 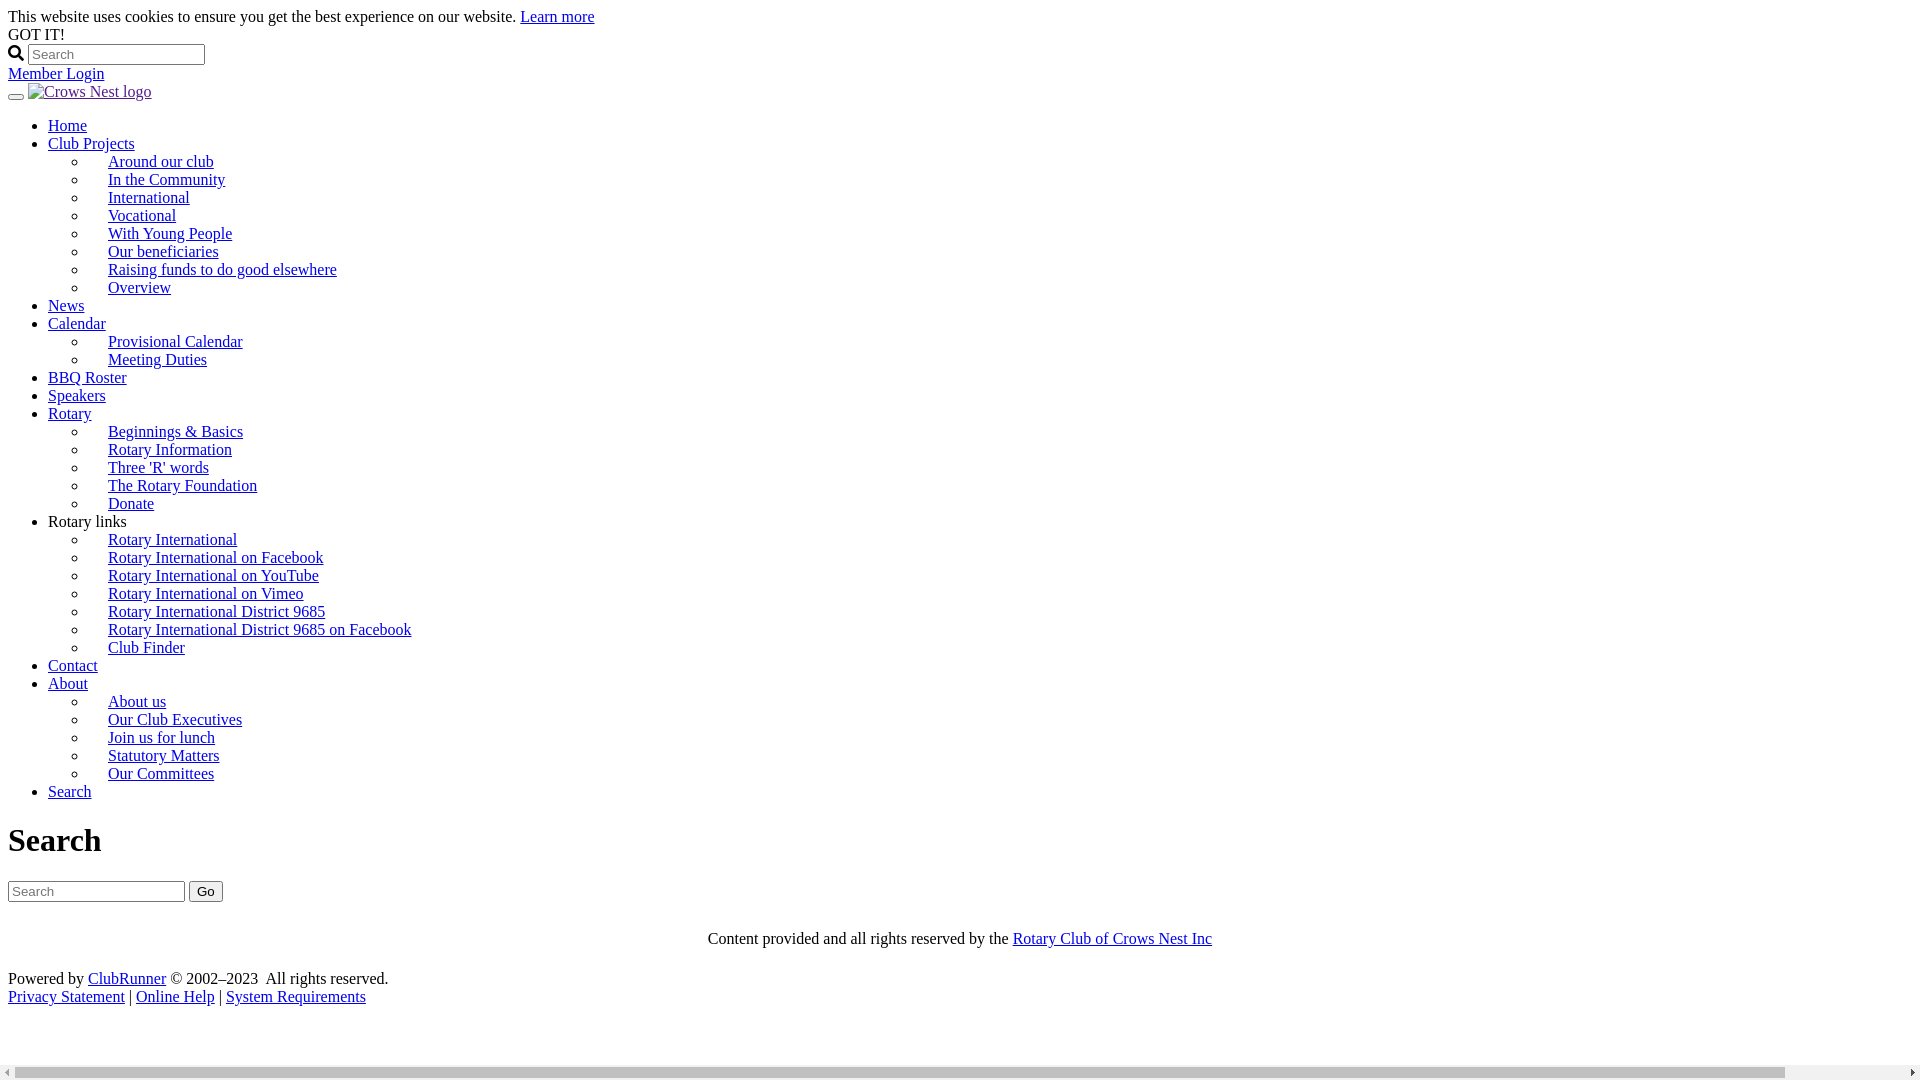 What do you see at coordinates (176, 432) in the screenshot?
I see `Beginnings & Basics` at bounding box center [176, 432].